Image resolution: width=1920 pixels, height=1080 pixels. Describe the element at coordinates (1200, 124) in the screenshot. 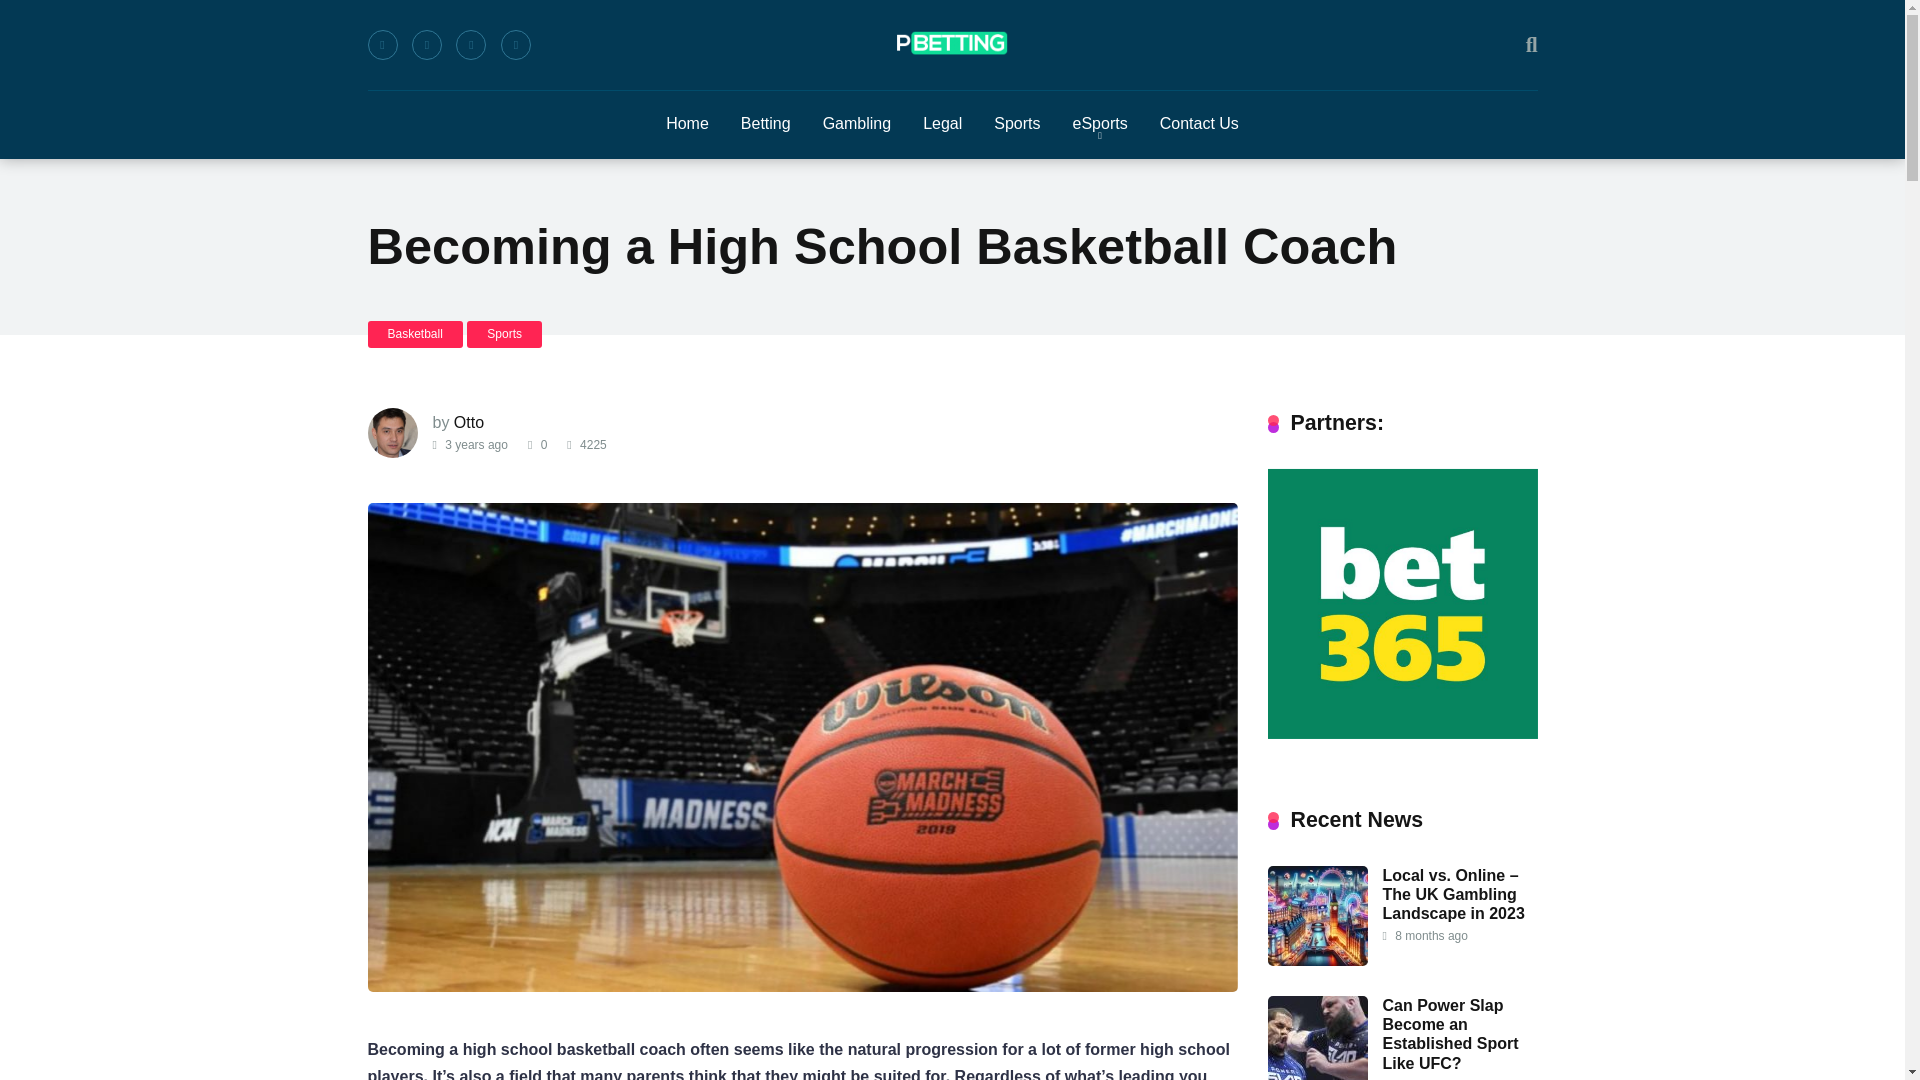

I see `Contact Us` at that location.